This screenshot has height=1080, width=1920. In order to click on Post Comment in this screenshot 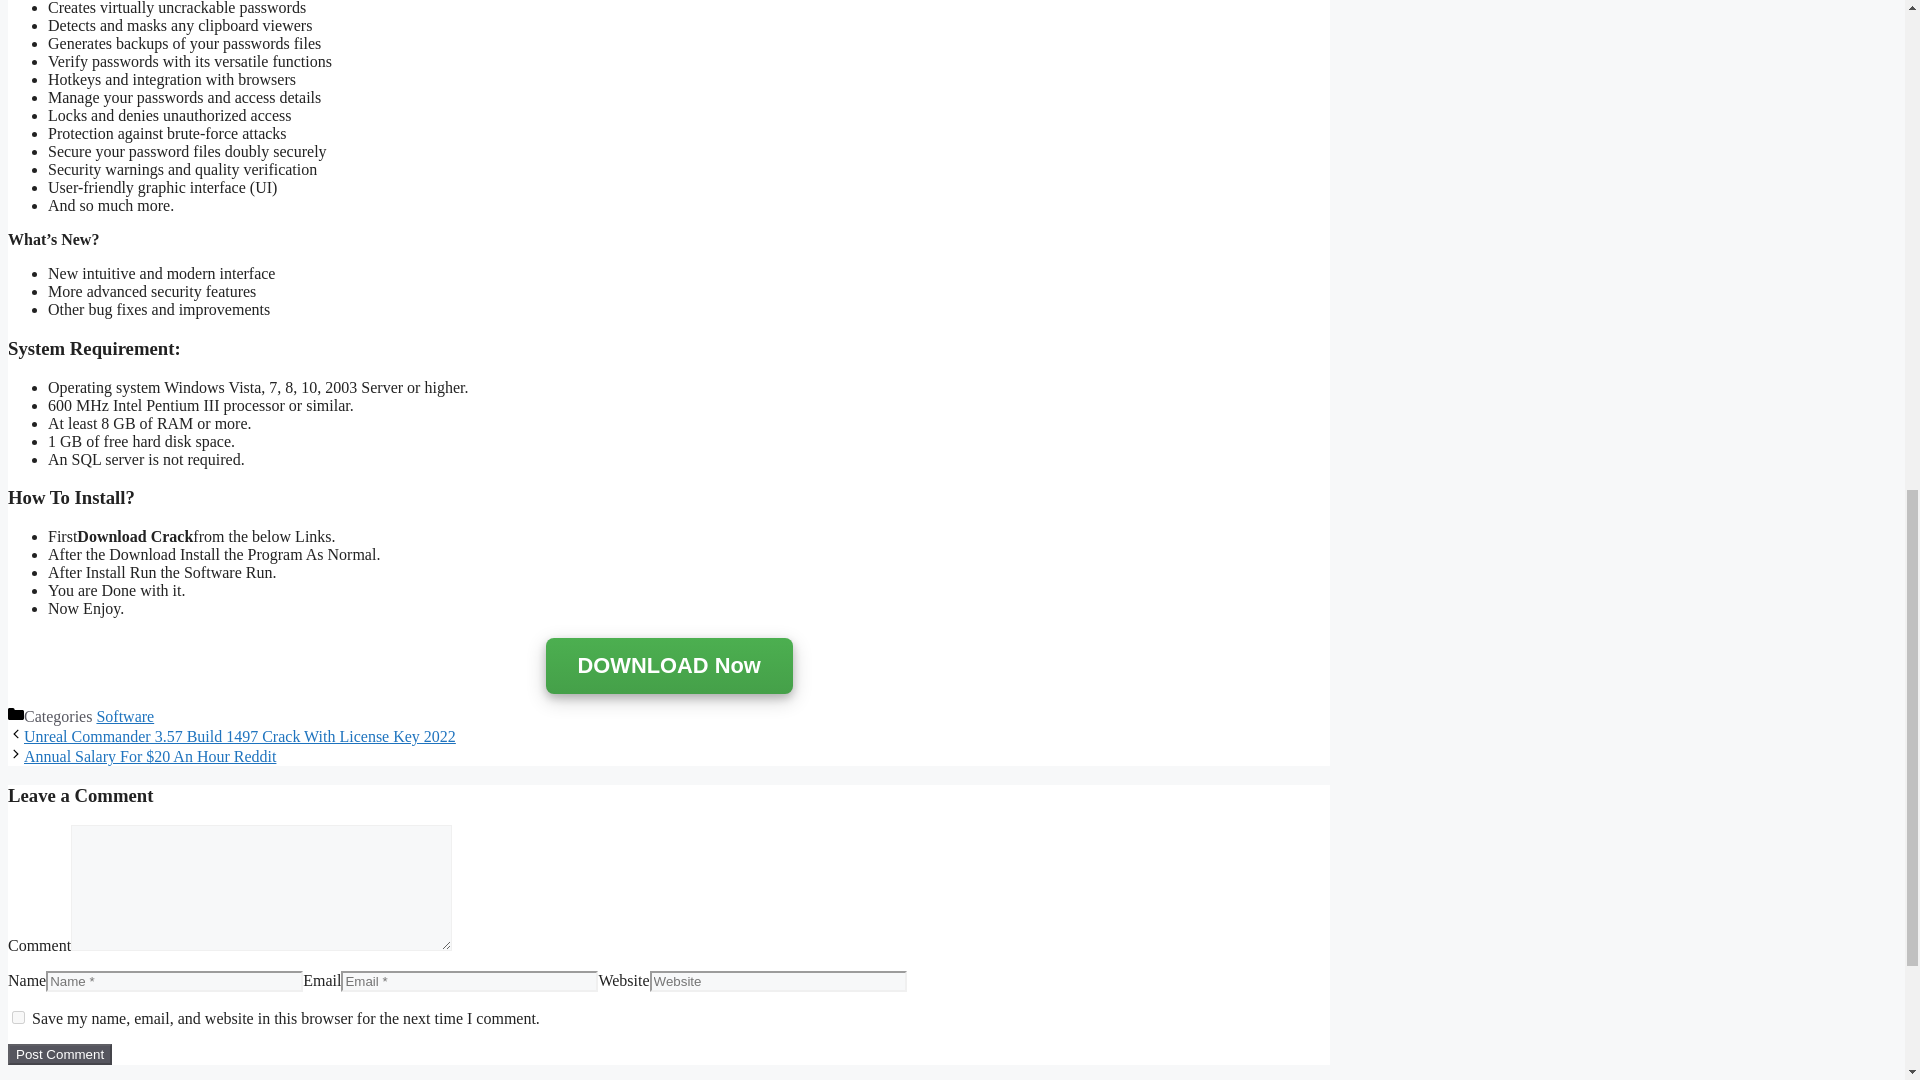, I will do `click(59, 1054)`.